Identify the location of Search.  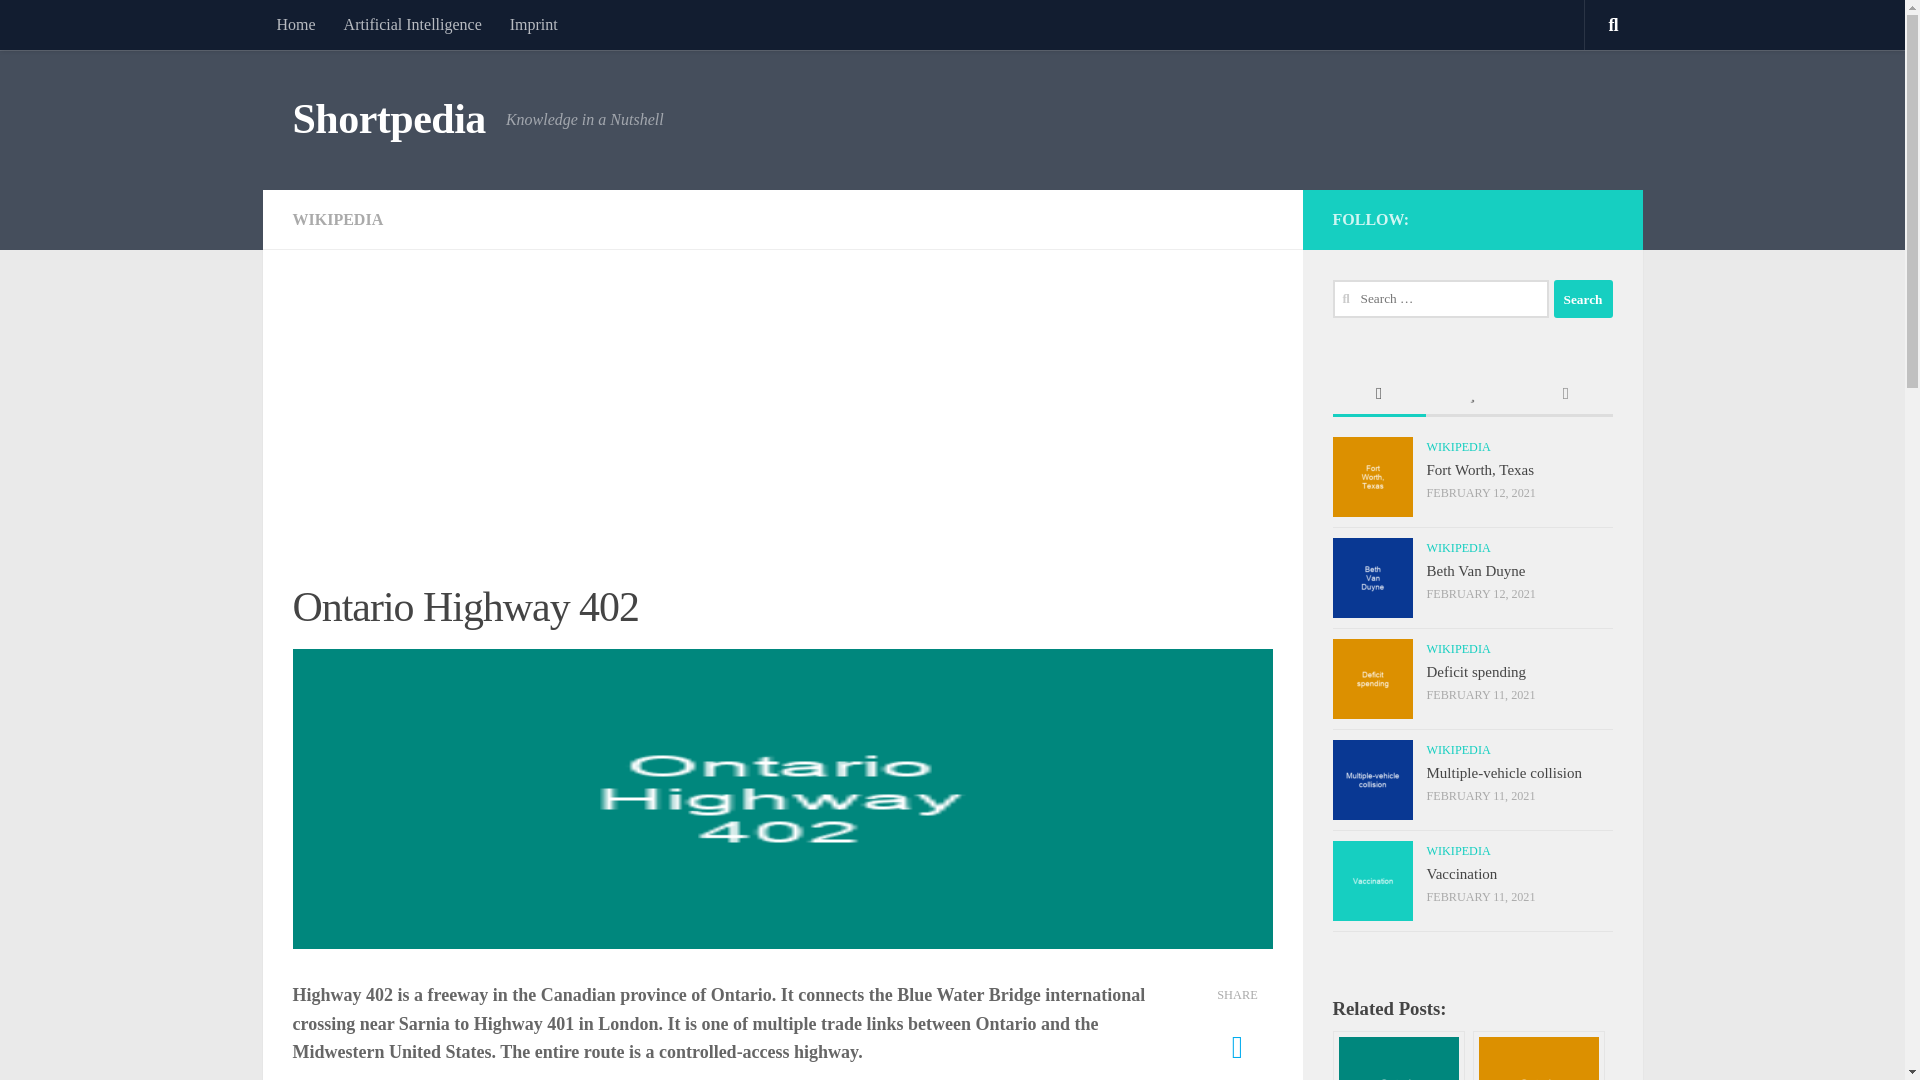
(1582, 298).